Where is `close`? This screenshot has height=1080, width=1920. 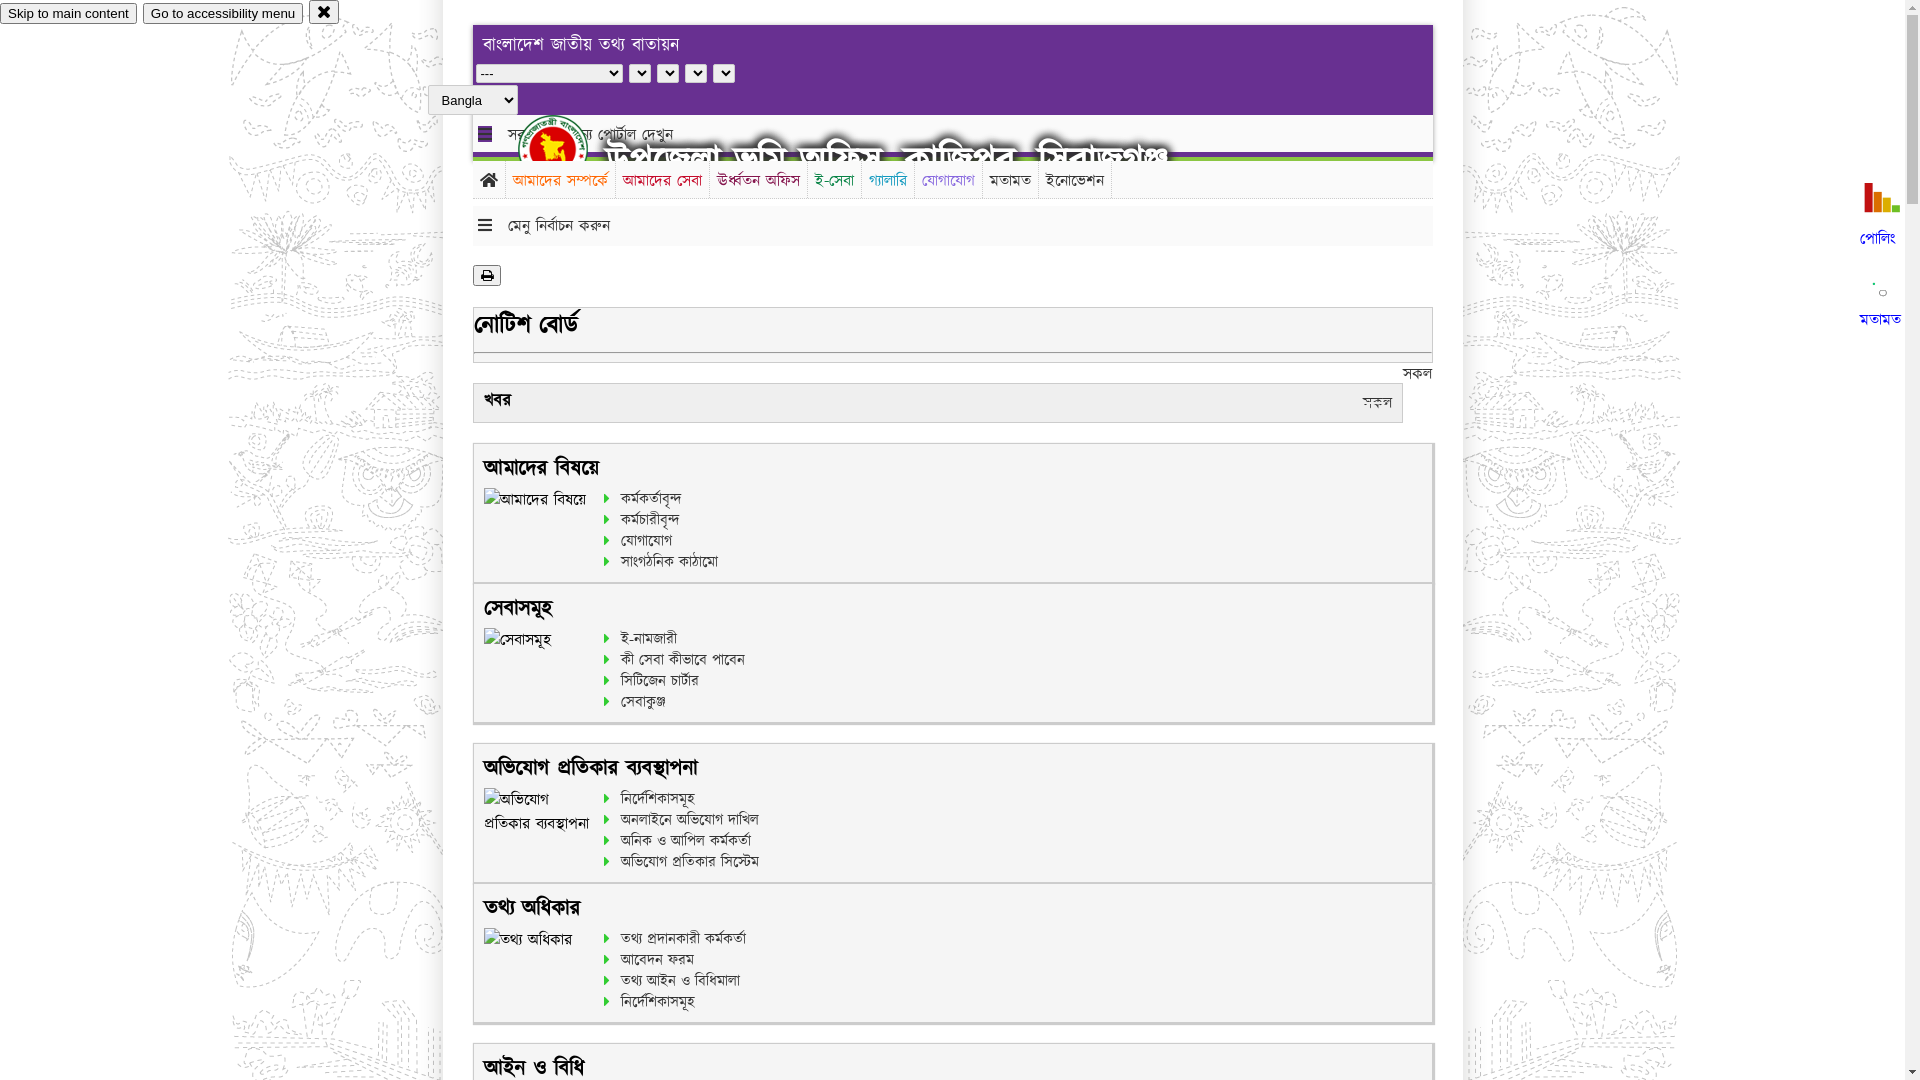
close is located at coordinates (324, 12).